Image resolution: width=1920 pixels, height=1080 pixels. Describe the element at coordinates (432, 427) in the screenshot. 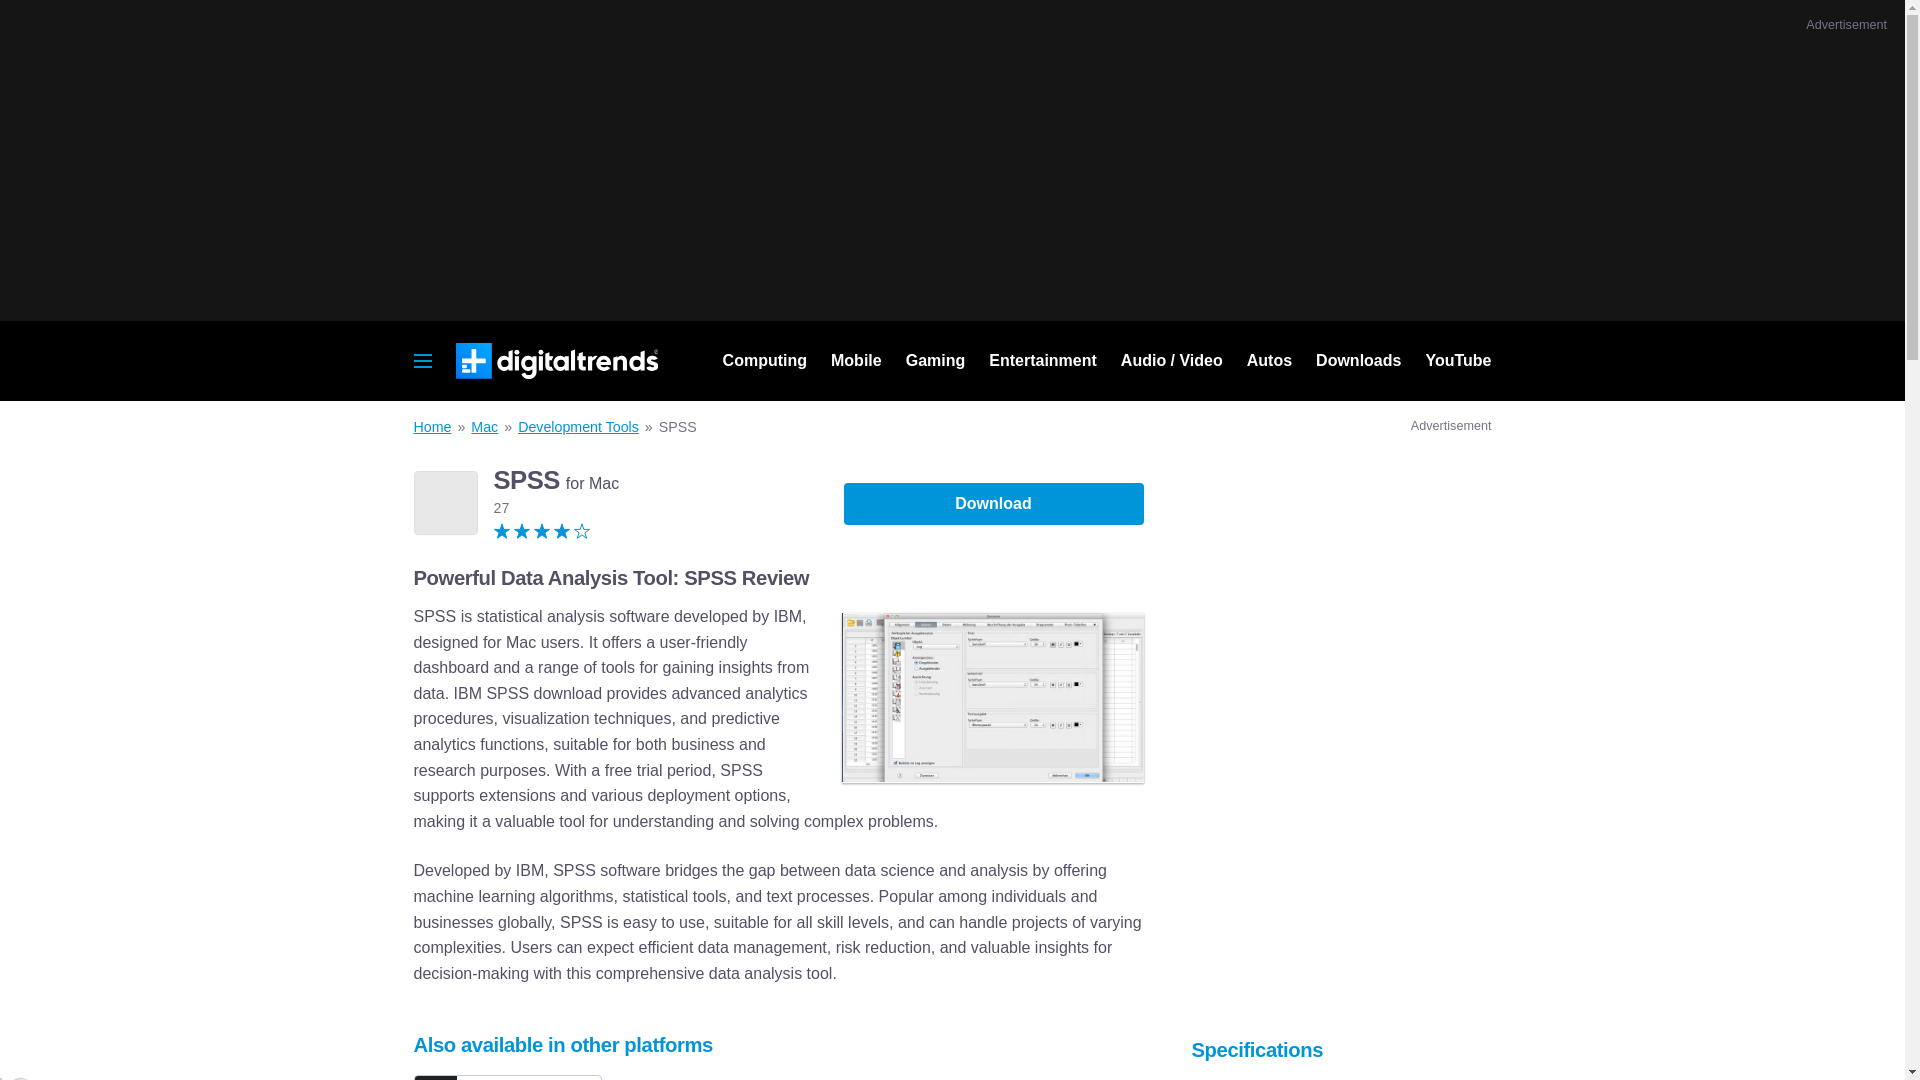

I see `Home` at that location.